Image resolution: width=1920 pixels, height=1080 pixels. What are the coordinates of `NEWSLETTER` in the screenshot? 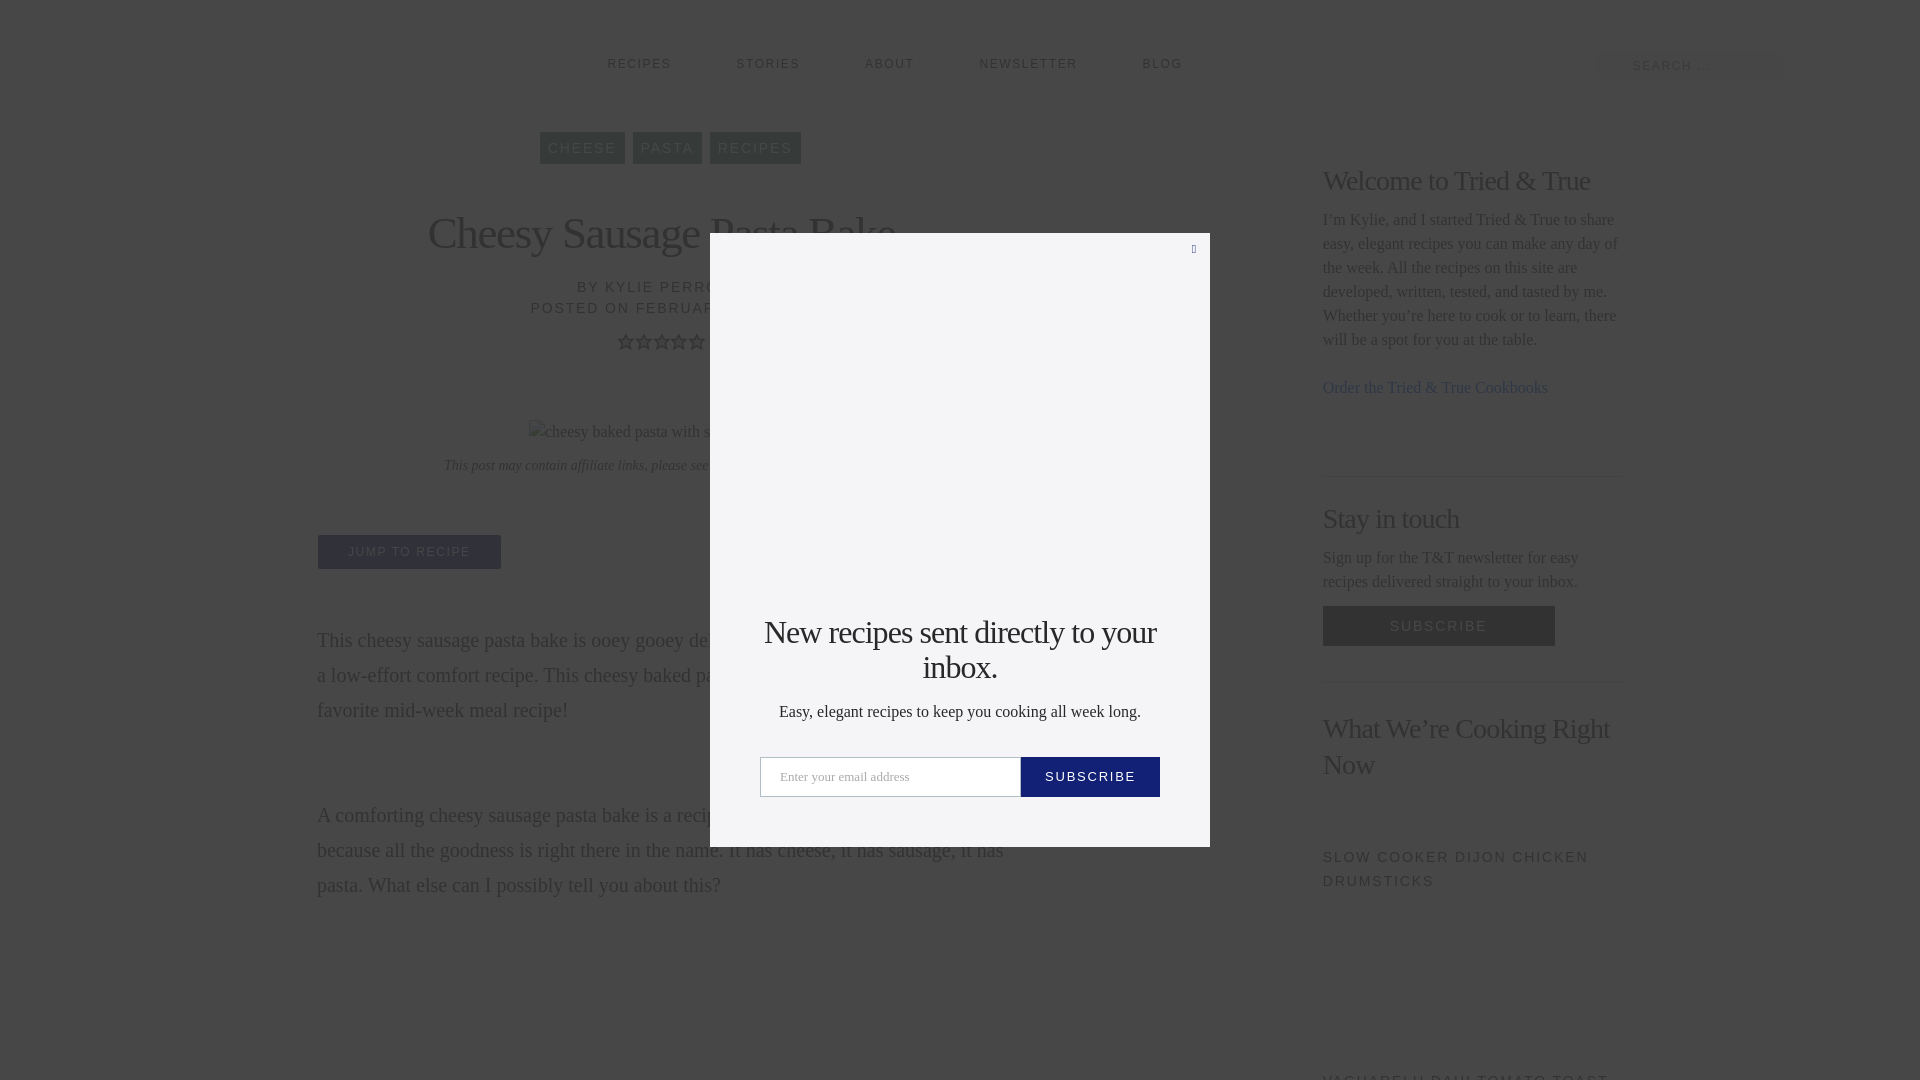 It's located at (1028, 64).